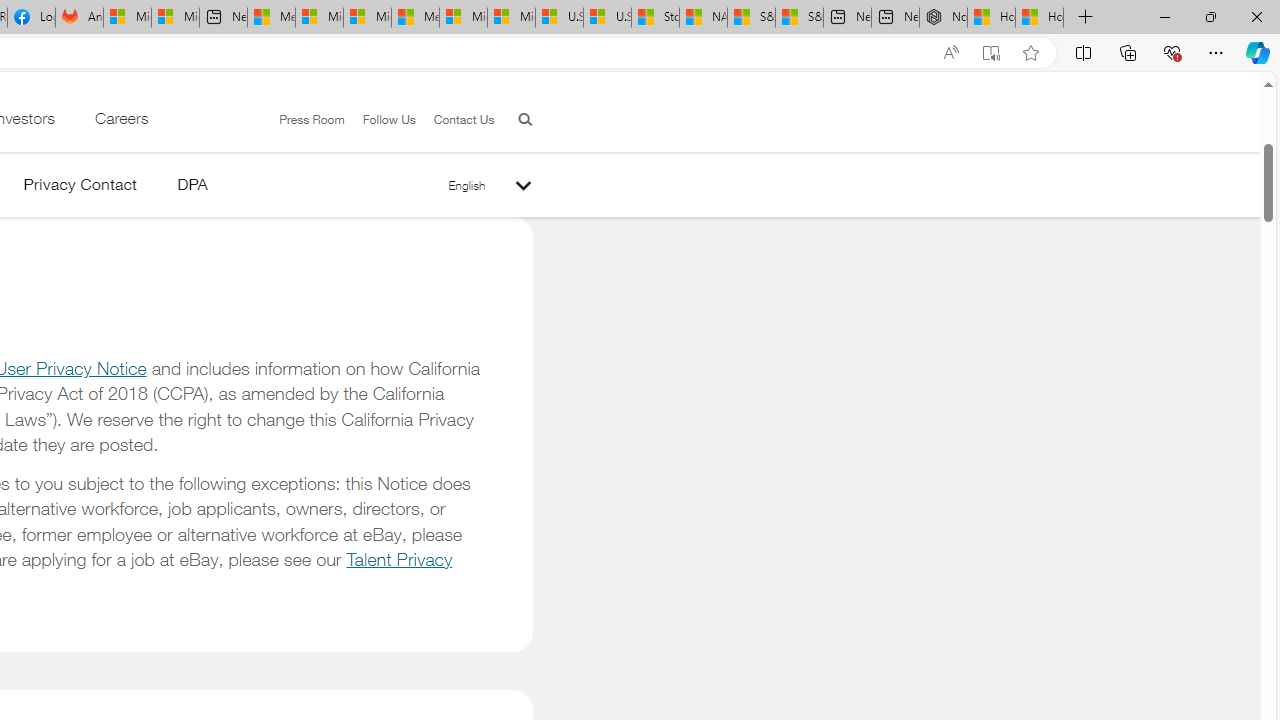 Image resolution: width=1280 pixels, height=720 pixels. I want to click on Microsoft account | Home, so click(367, 18).